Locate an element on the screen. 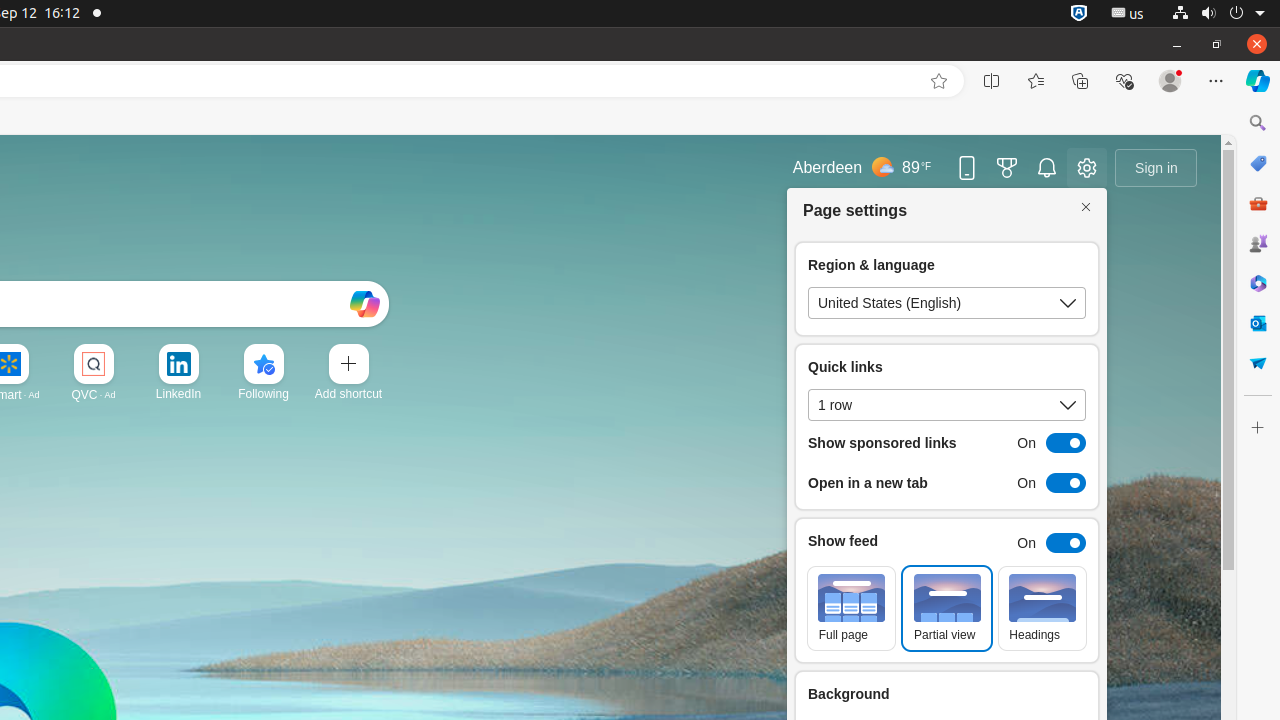 The image size is (1280, 720). Click to sign into Microsoft Edge is located at coordinates (1156, 168).